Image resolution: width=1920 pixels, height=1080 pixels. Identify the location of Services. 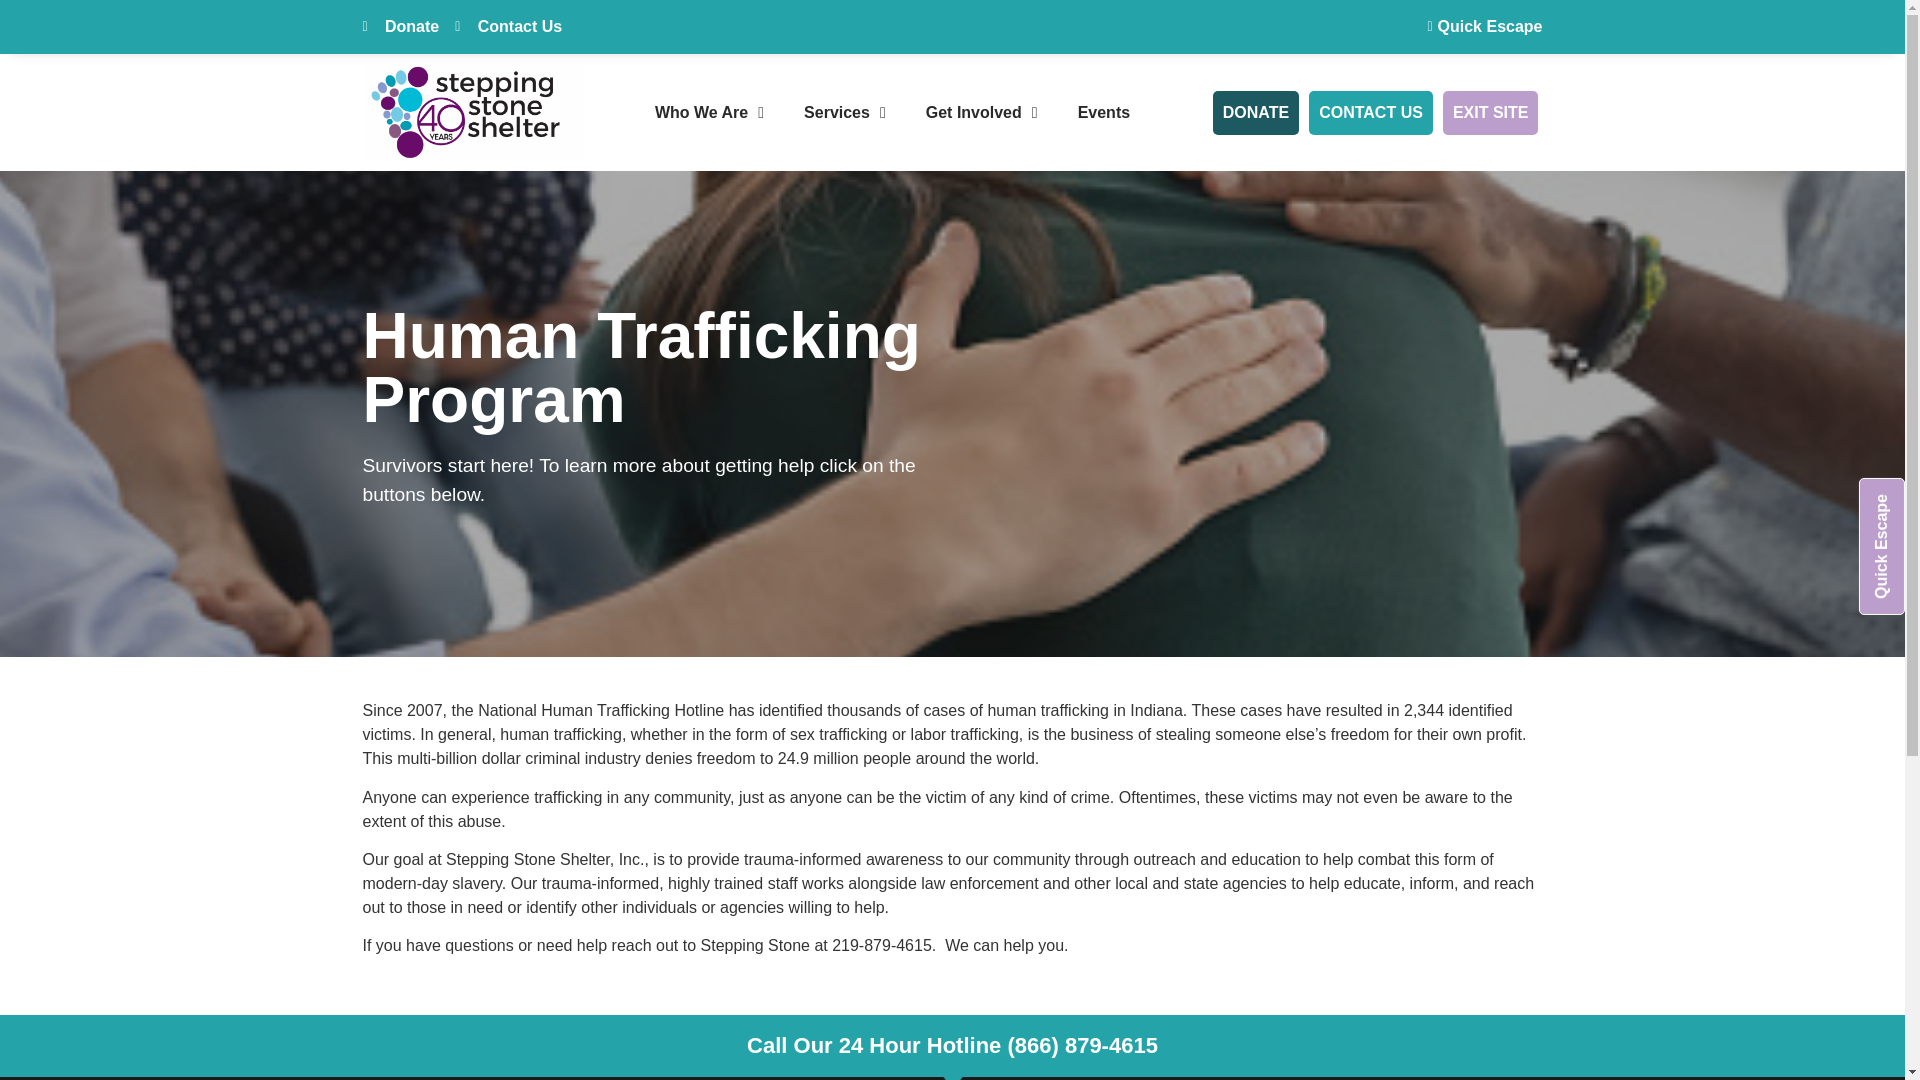
(844, 112).